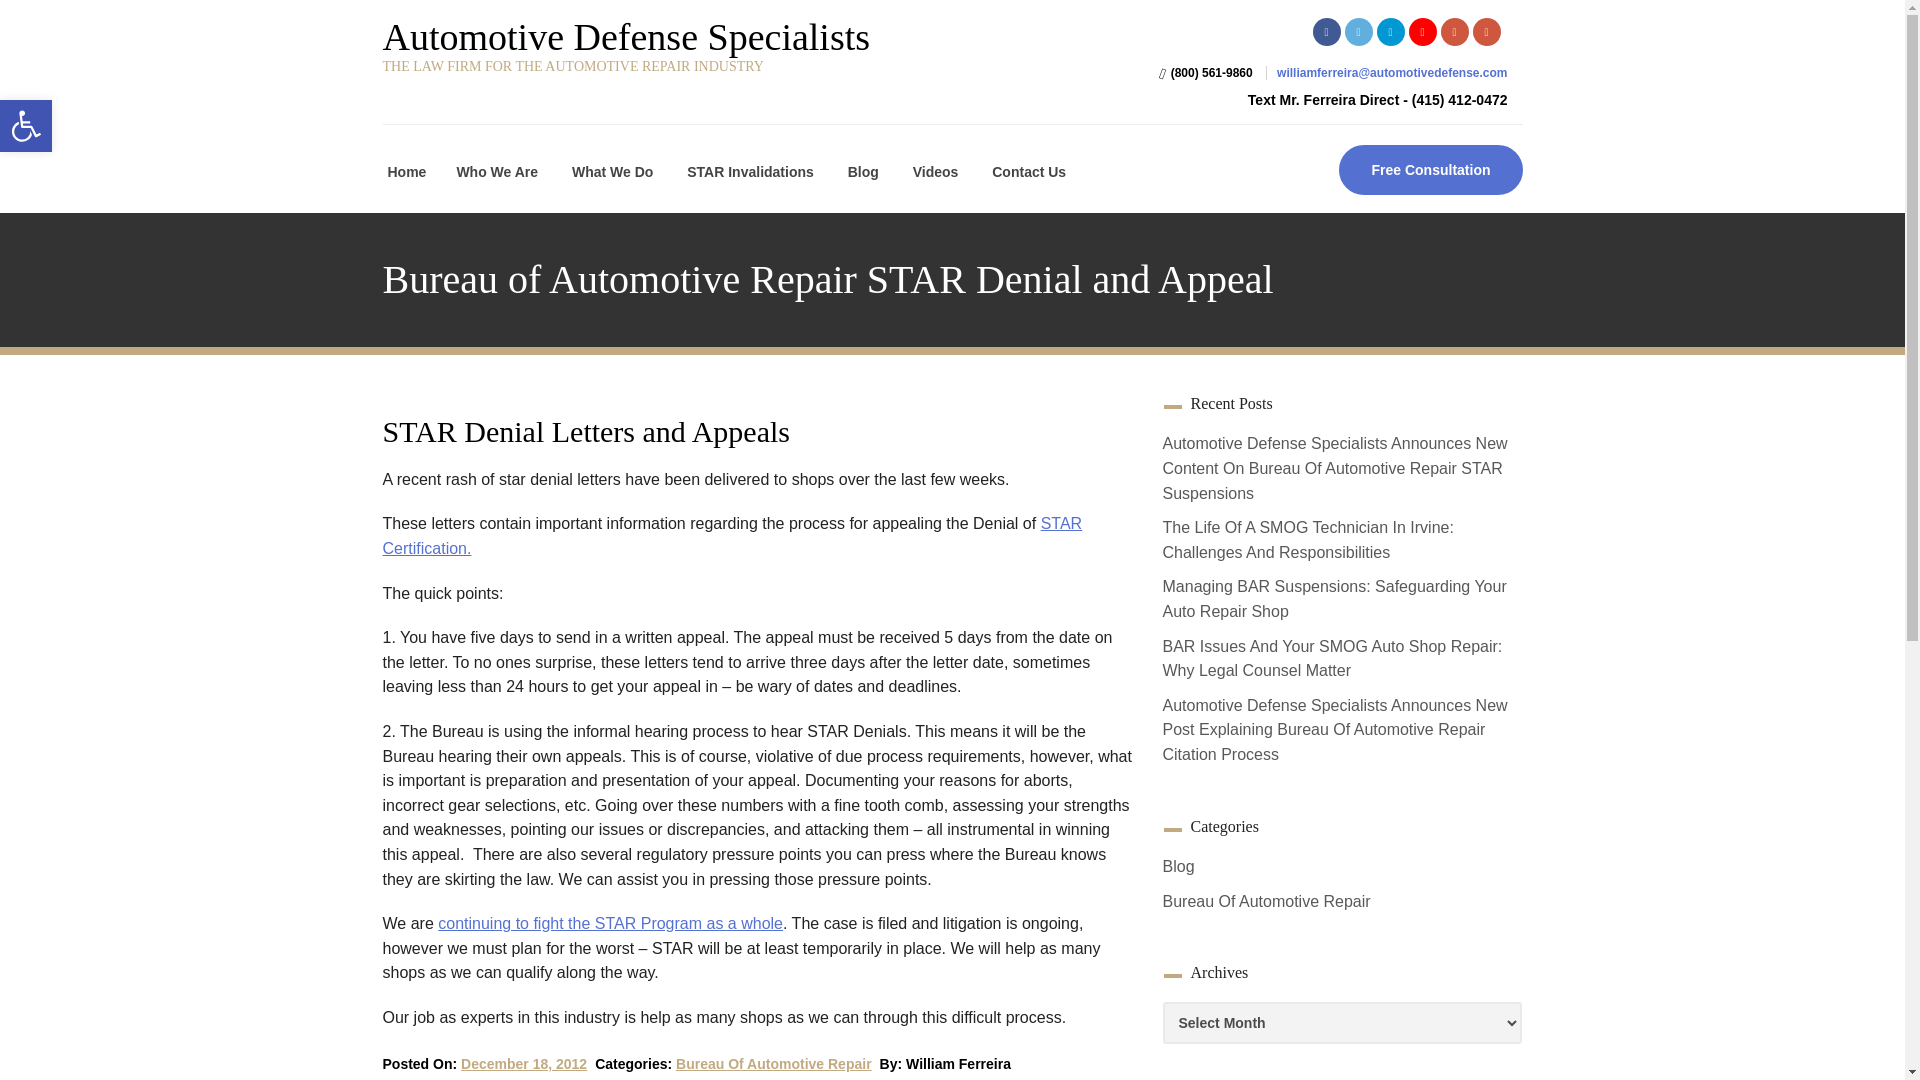 The image size is (1920, 1080). What do you see at coordinates (610, 923) in the screenshot?
I see `star litigation` at bounding box center [610, 923].